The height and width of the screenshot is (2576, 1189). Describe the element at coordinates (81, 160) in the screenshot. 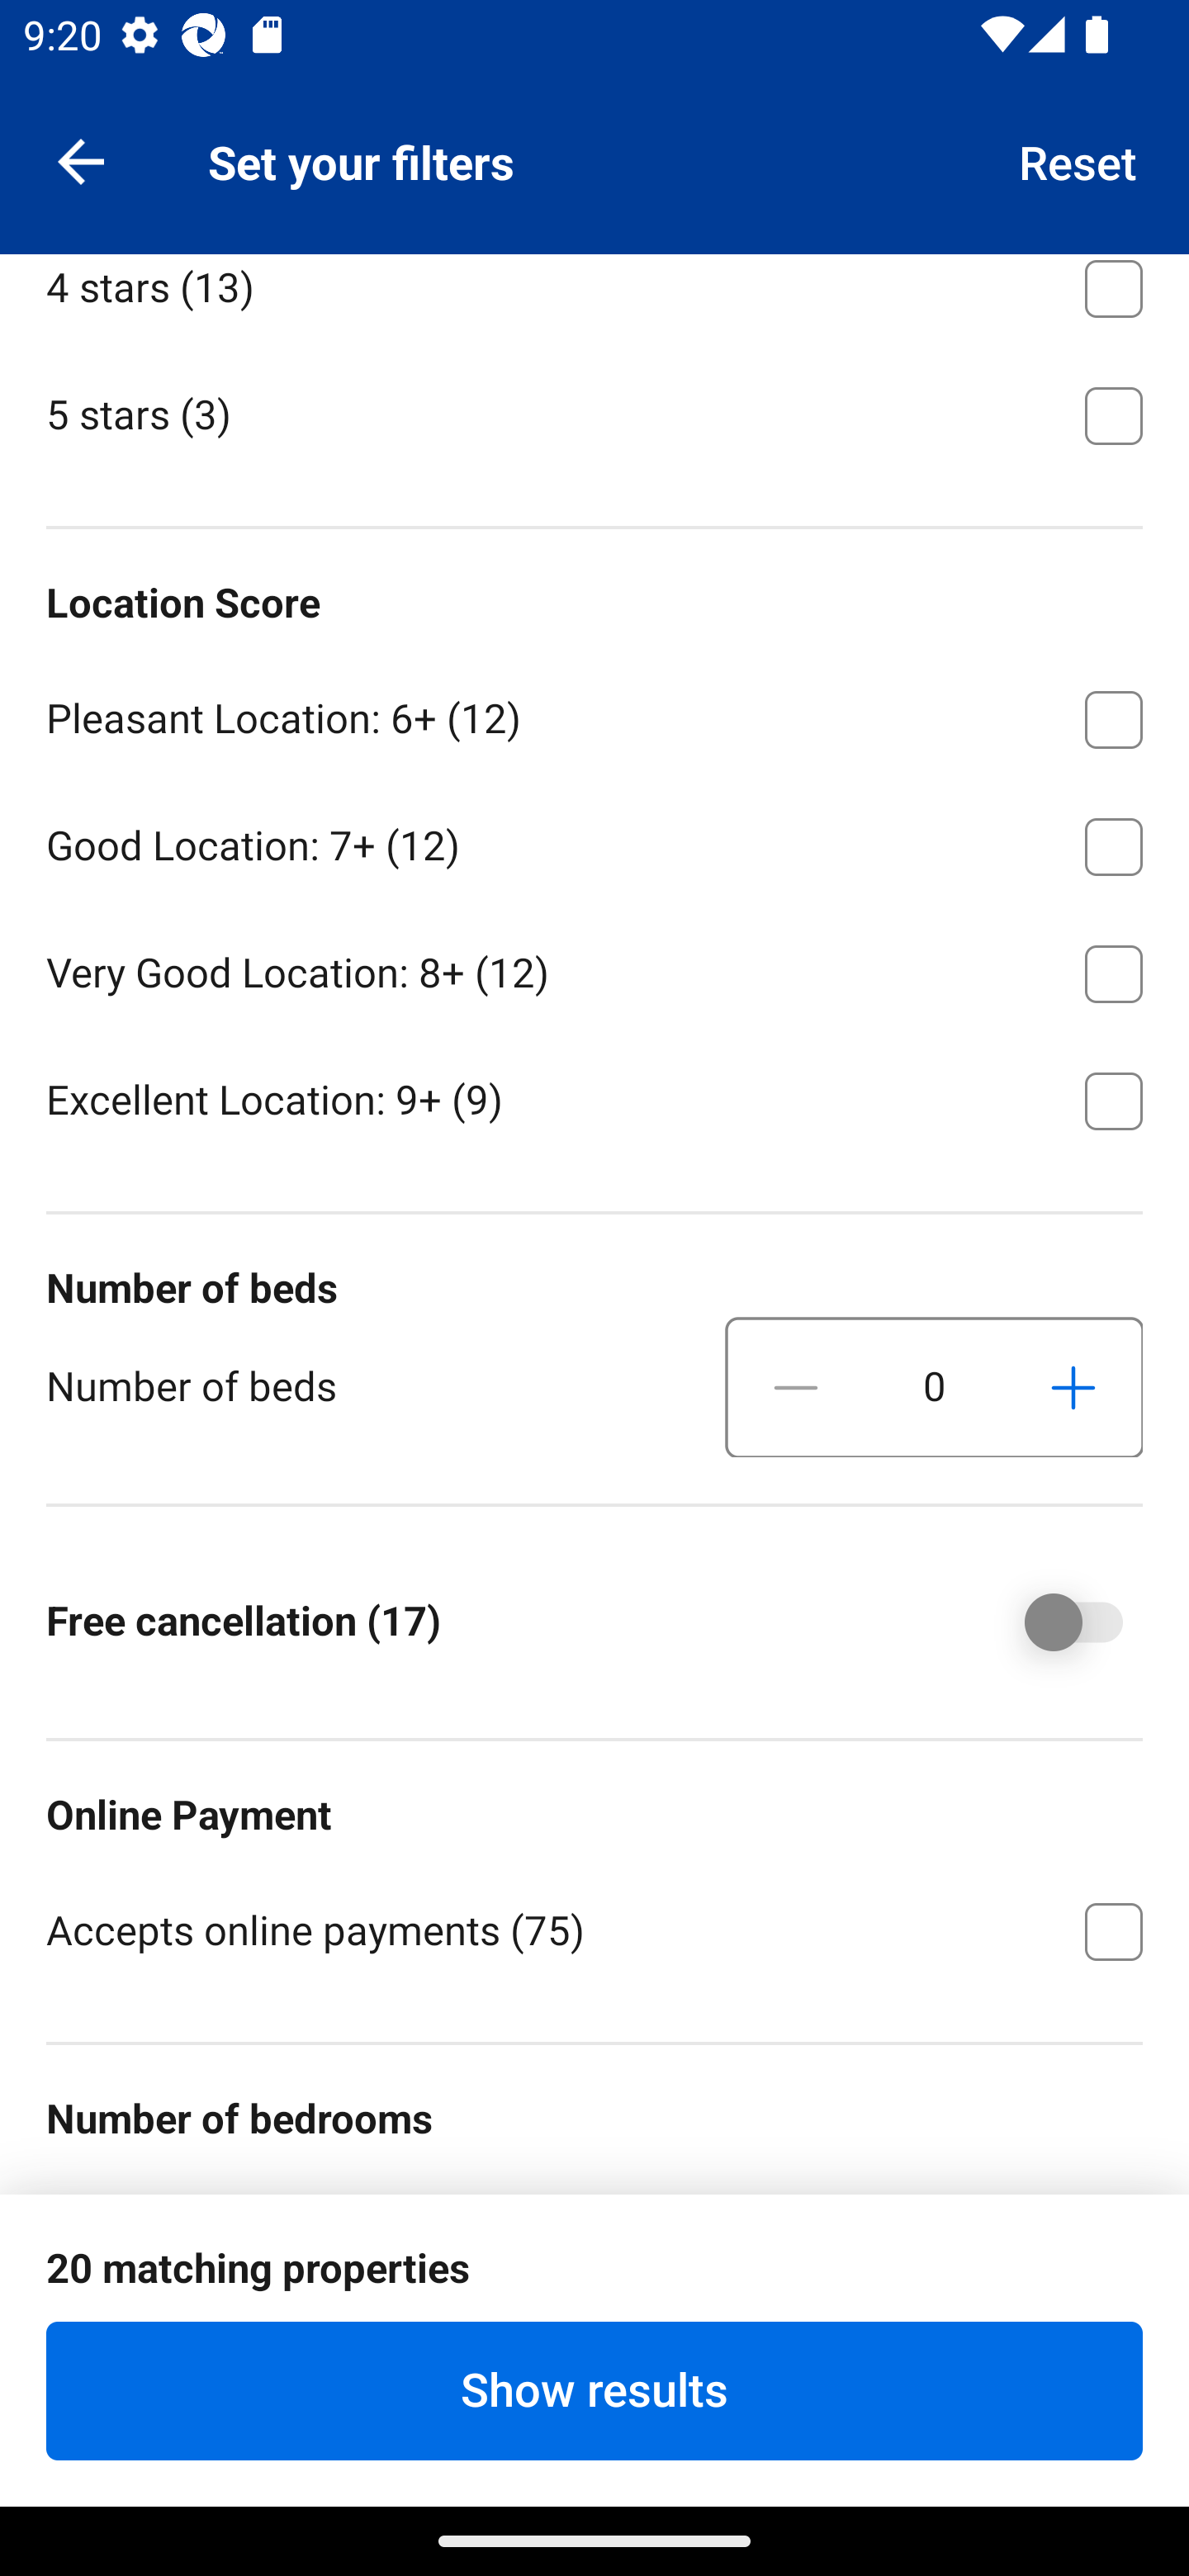

I see `Navigate up` at that location.